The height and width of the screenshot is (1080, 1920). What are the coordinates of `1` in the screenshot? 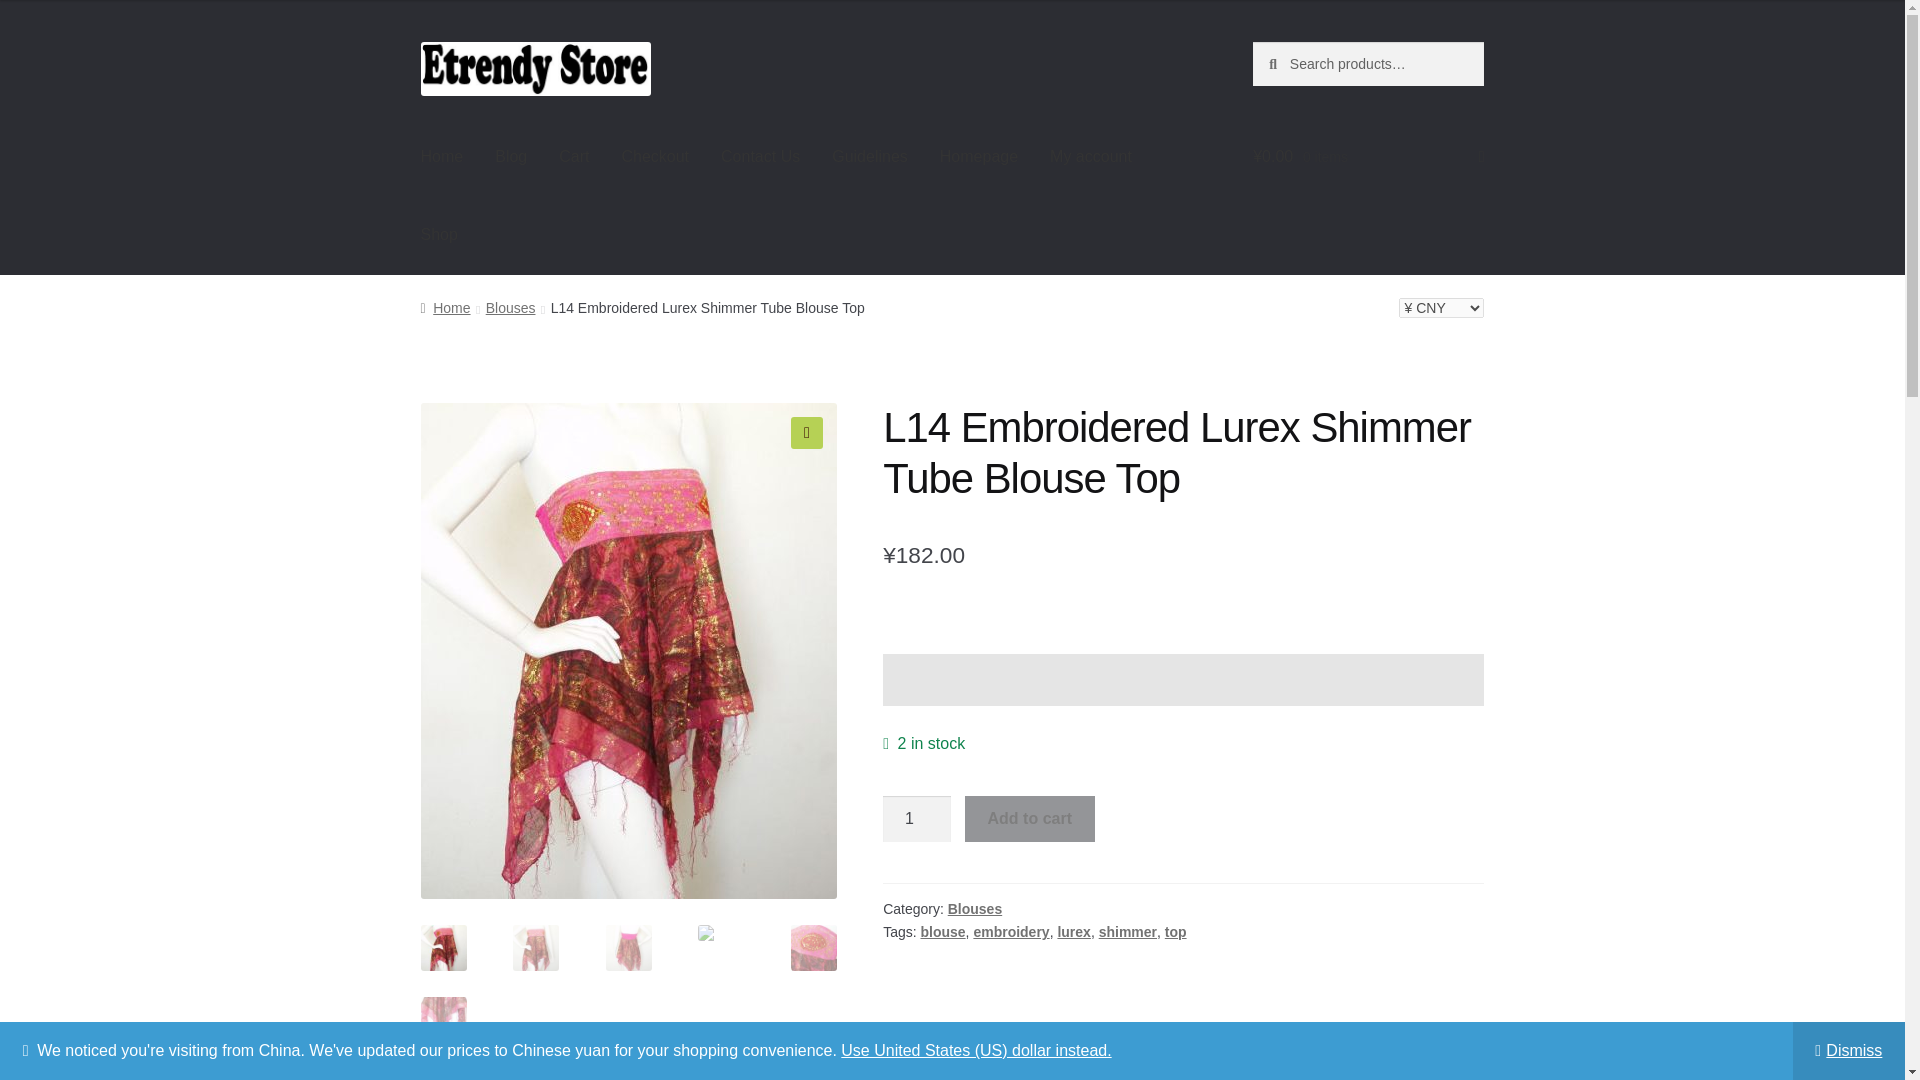 It's located at (916, 818).